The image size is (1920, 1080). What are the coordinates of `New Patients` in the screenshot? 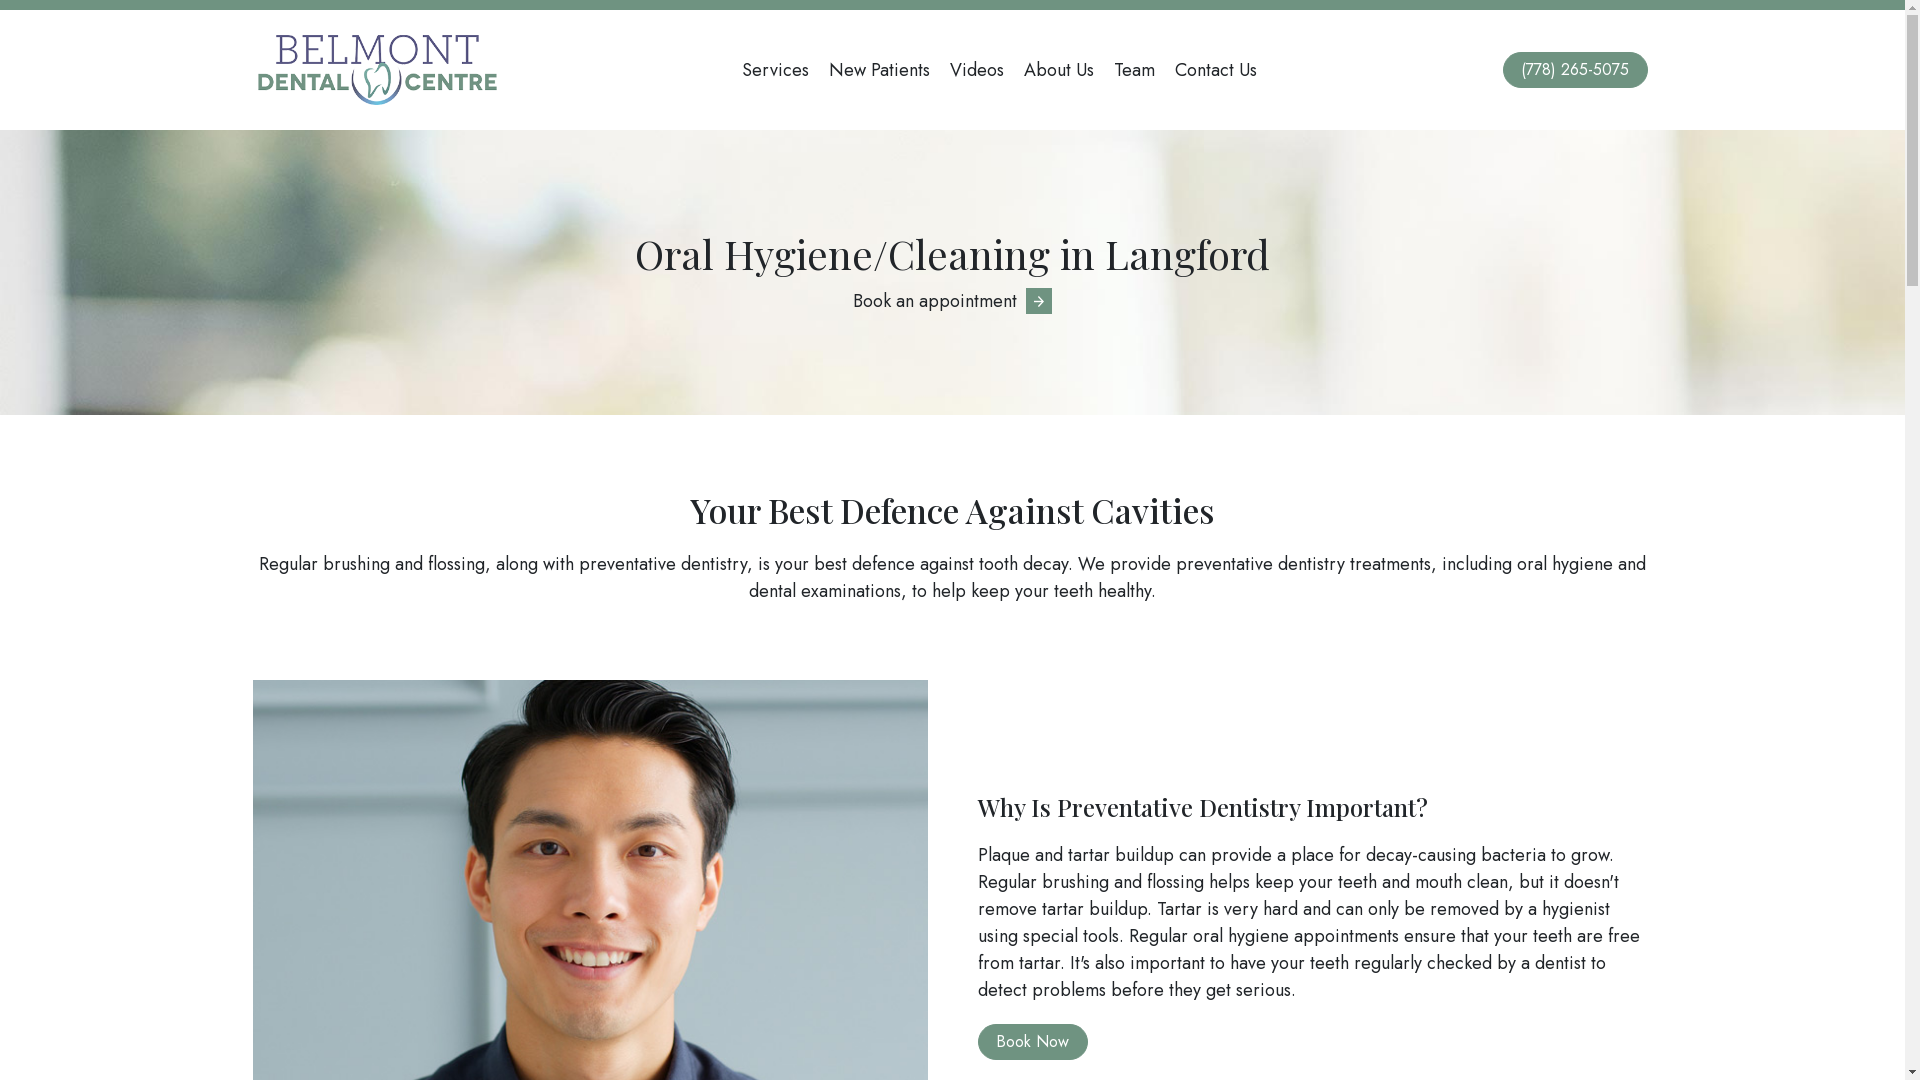 It's located at (880, 70).